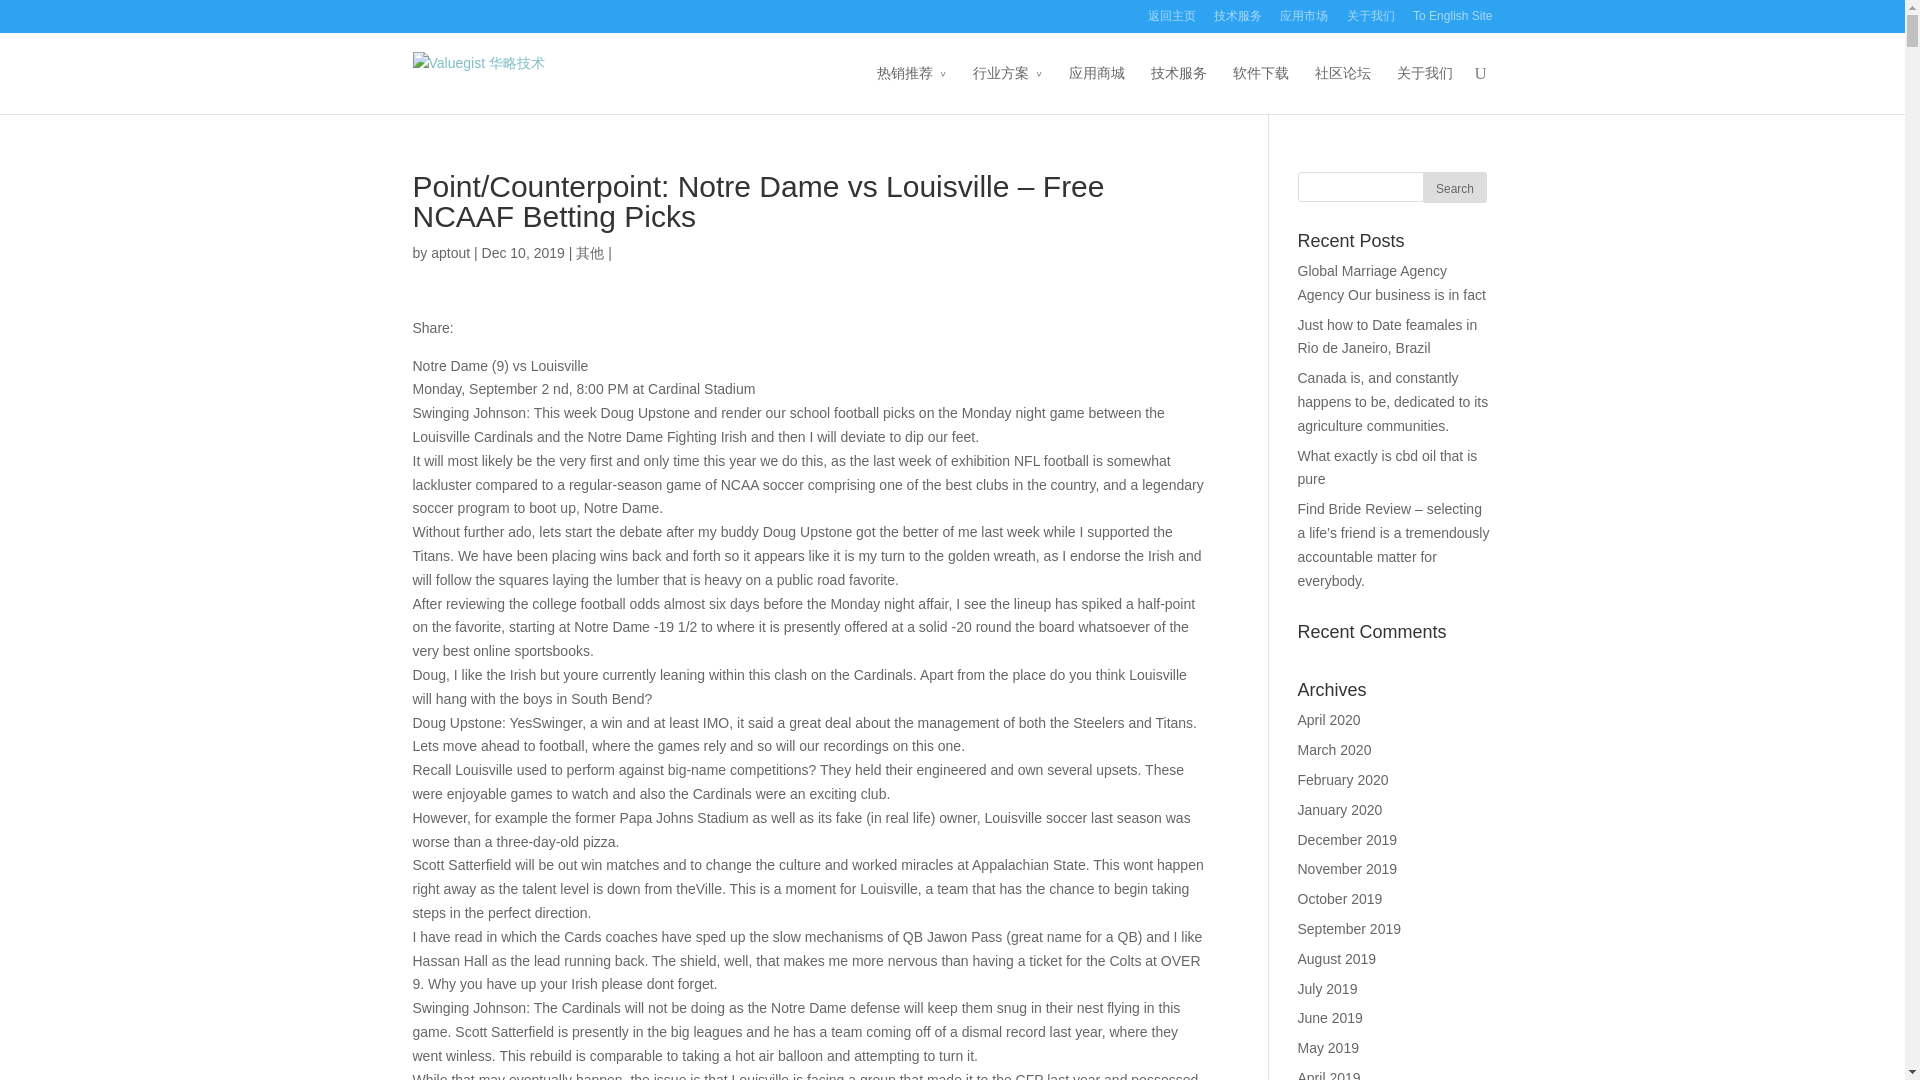 This screenshot has width=1920, height=1080. What do you see at coordinates (1452, 21) in the screenshot?
I see `To English Site` at bounding box center [1452, 21].